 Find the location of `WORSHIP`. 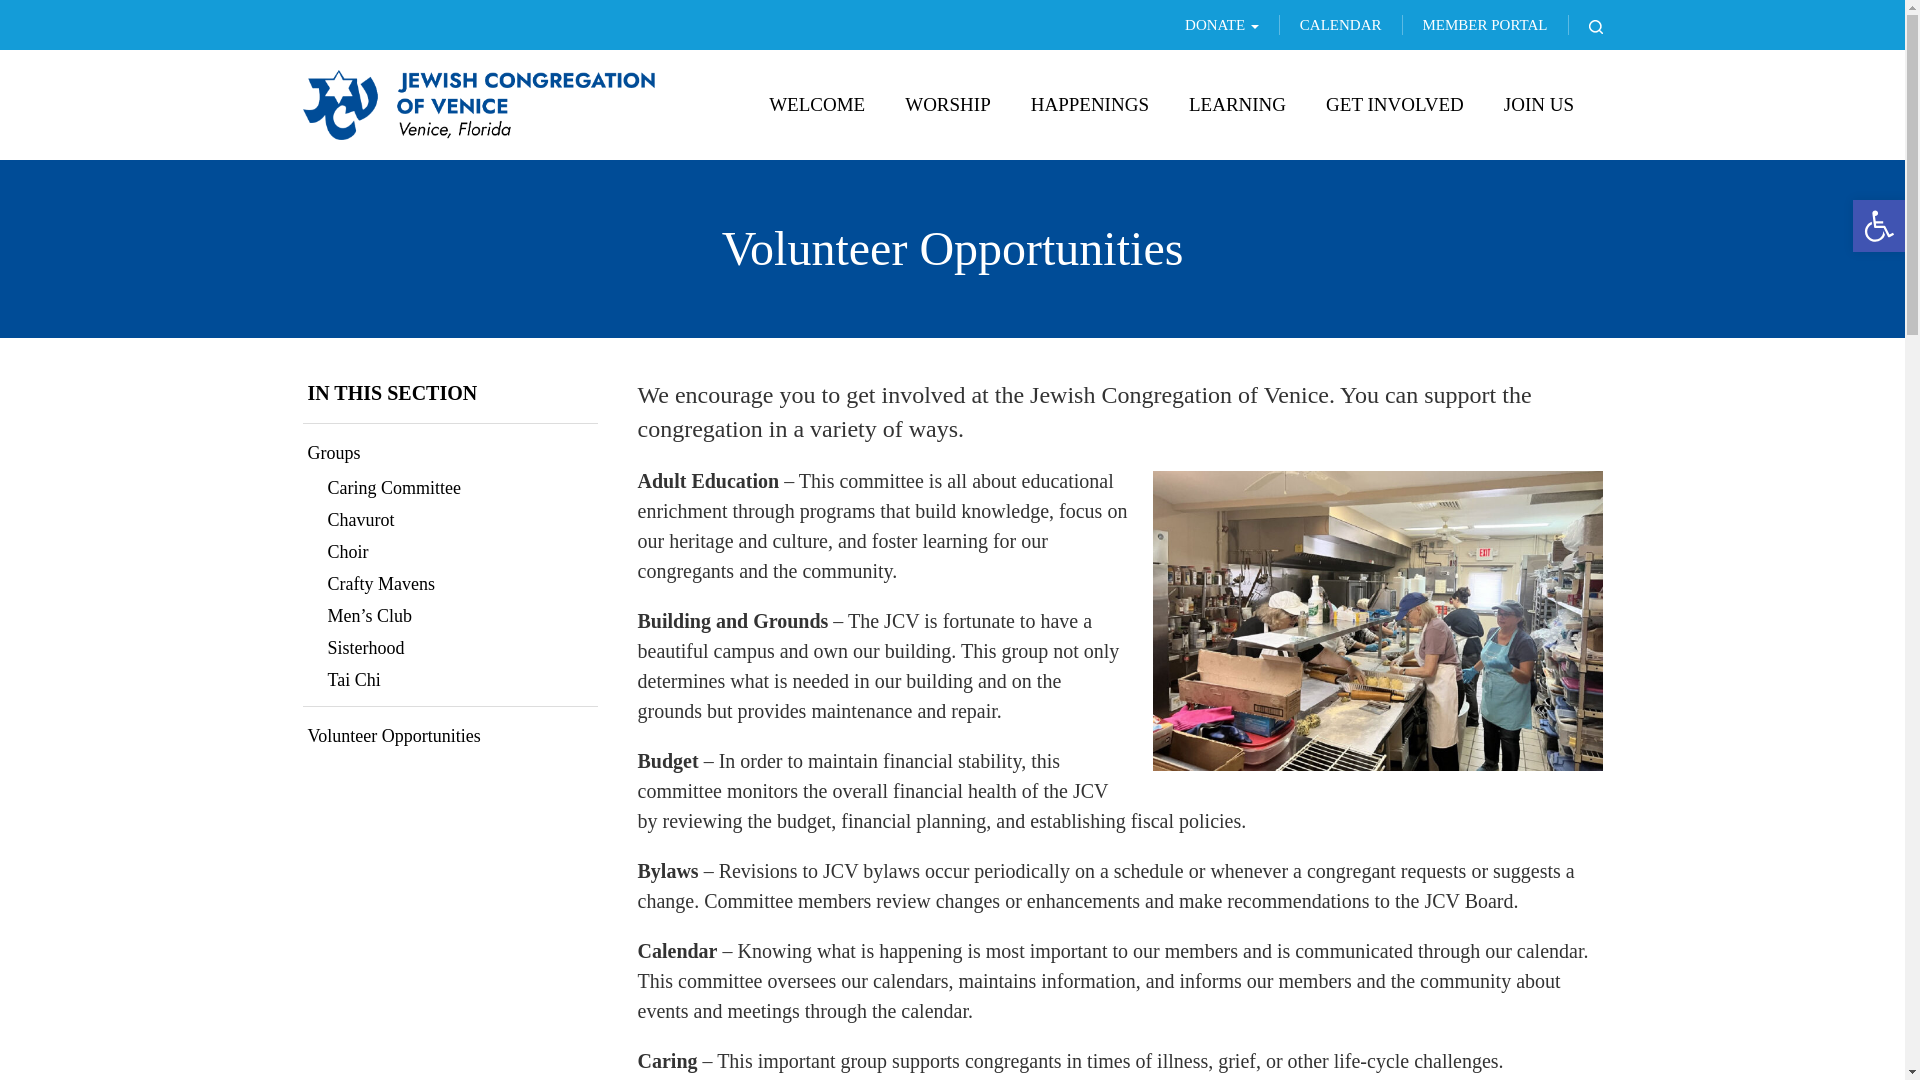

WORSHIP is located at coordinates (948, 104).